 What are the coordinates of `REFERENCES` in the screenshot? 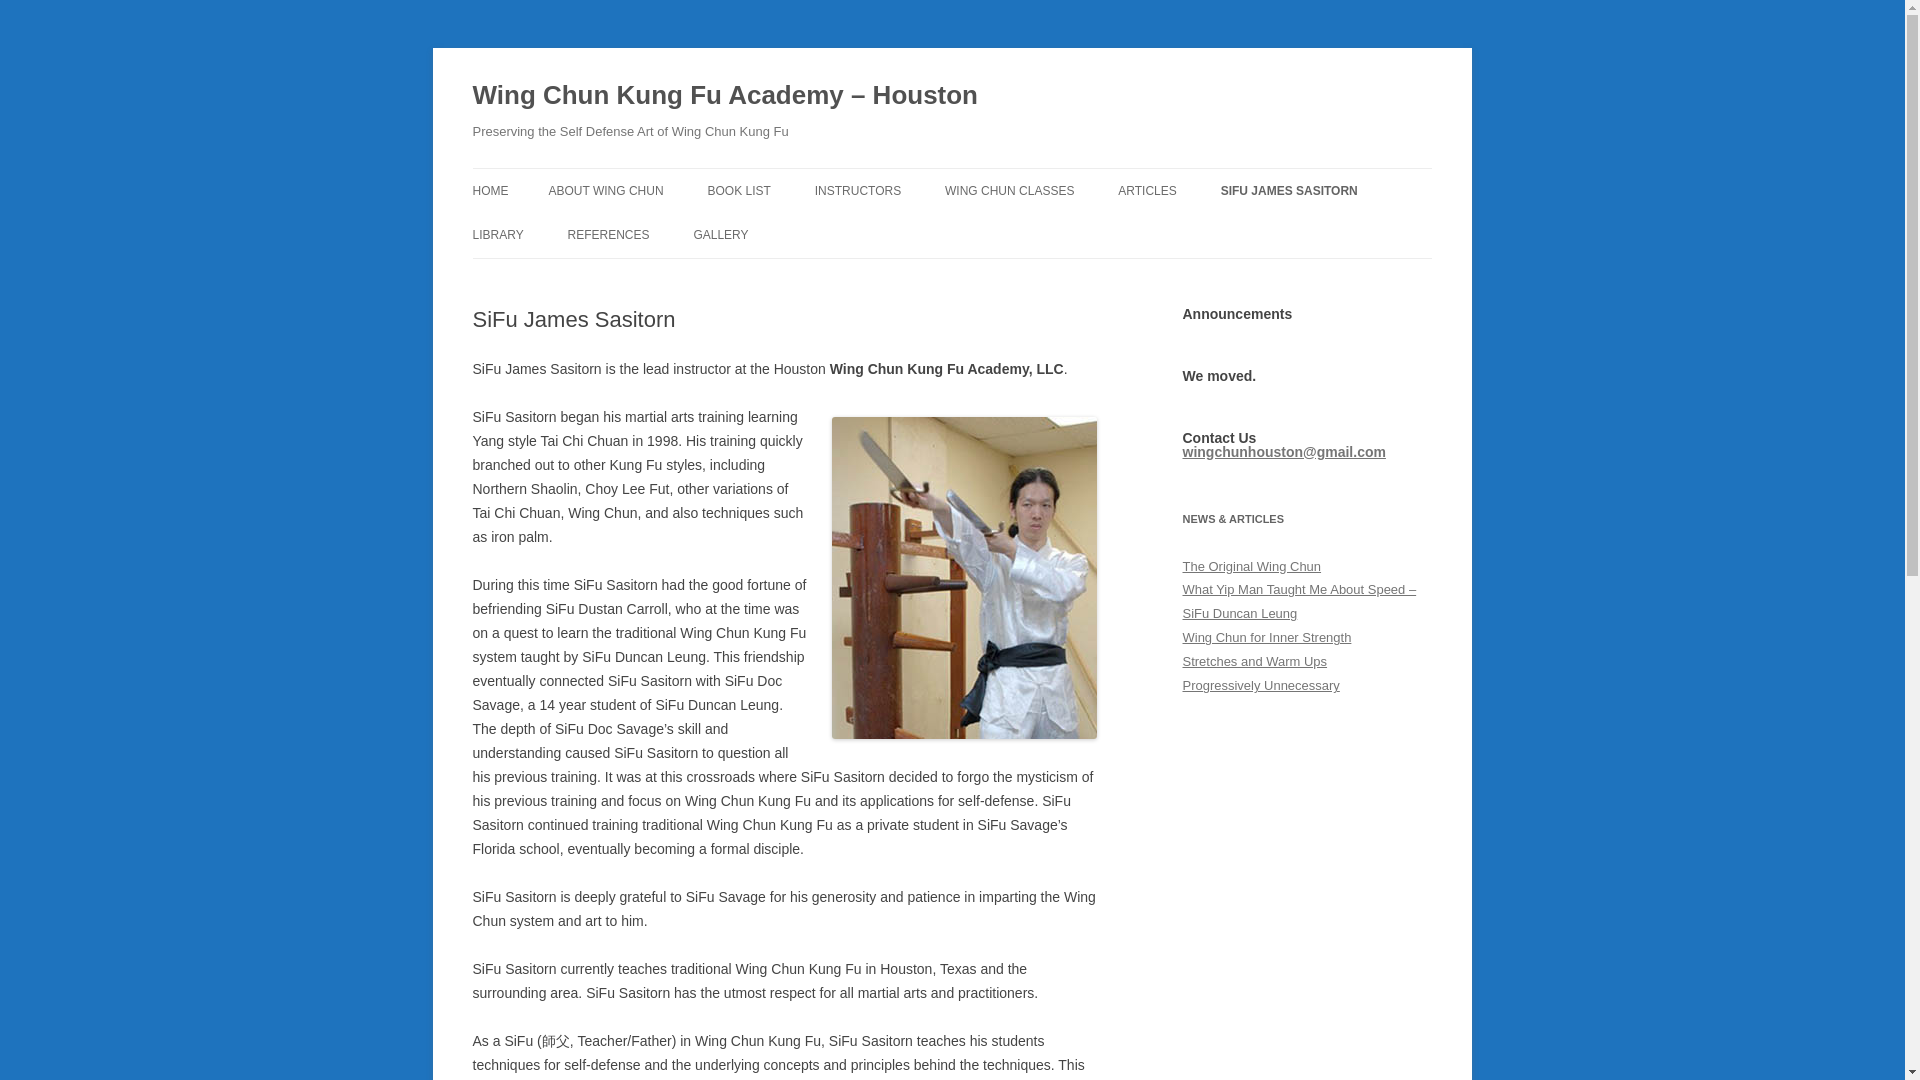 It's located at (609, 234).